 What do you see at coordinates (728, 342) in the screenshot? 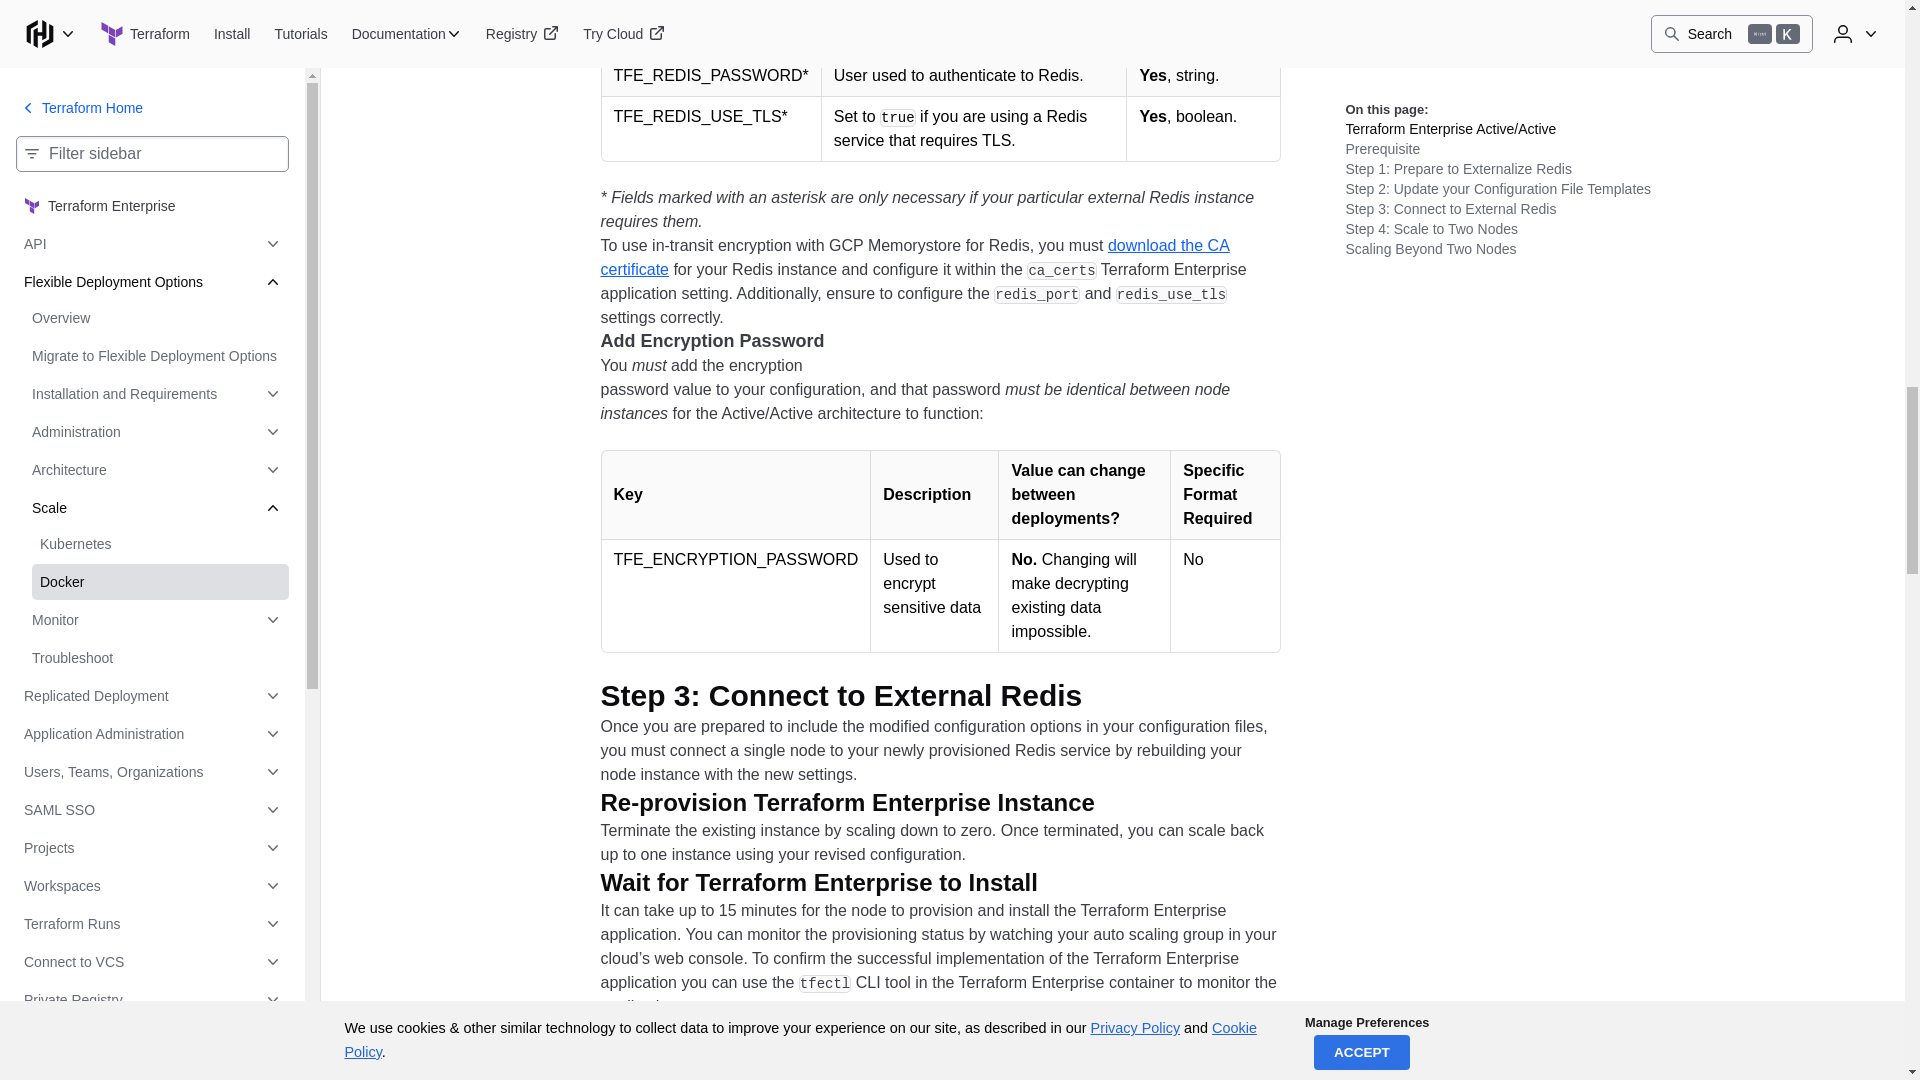
I see `Add Encryption Password` at bounding box center [728, 342].